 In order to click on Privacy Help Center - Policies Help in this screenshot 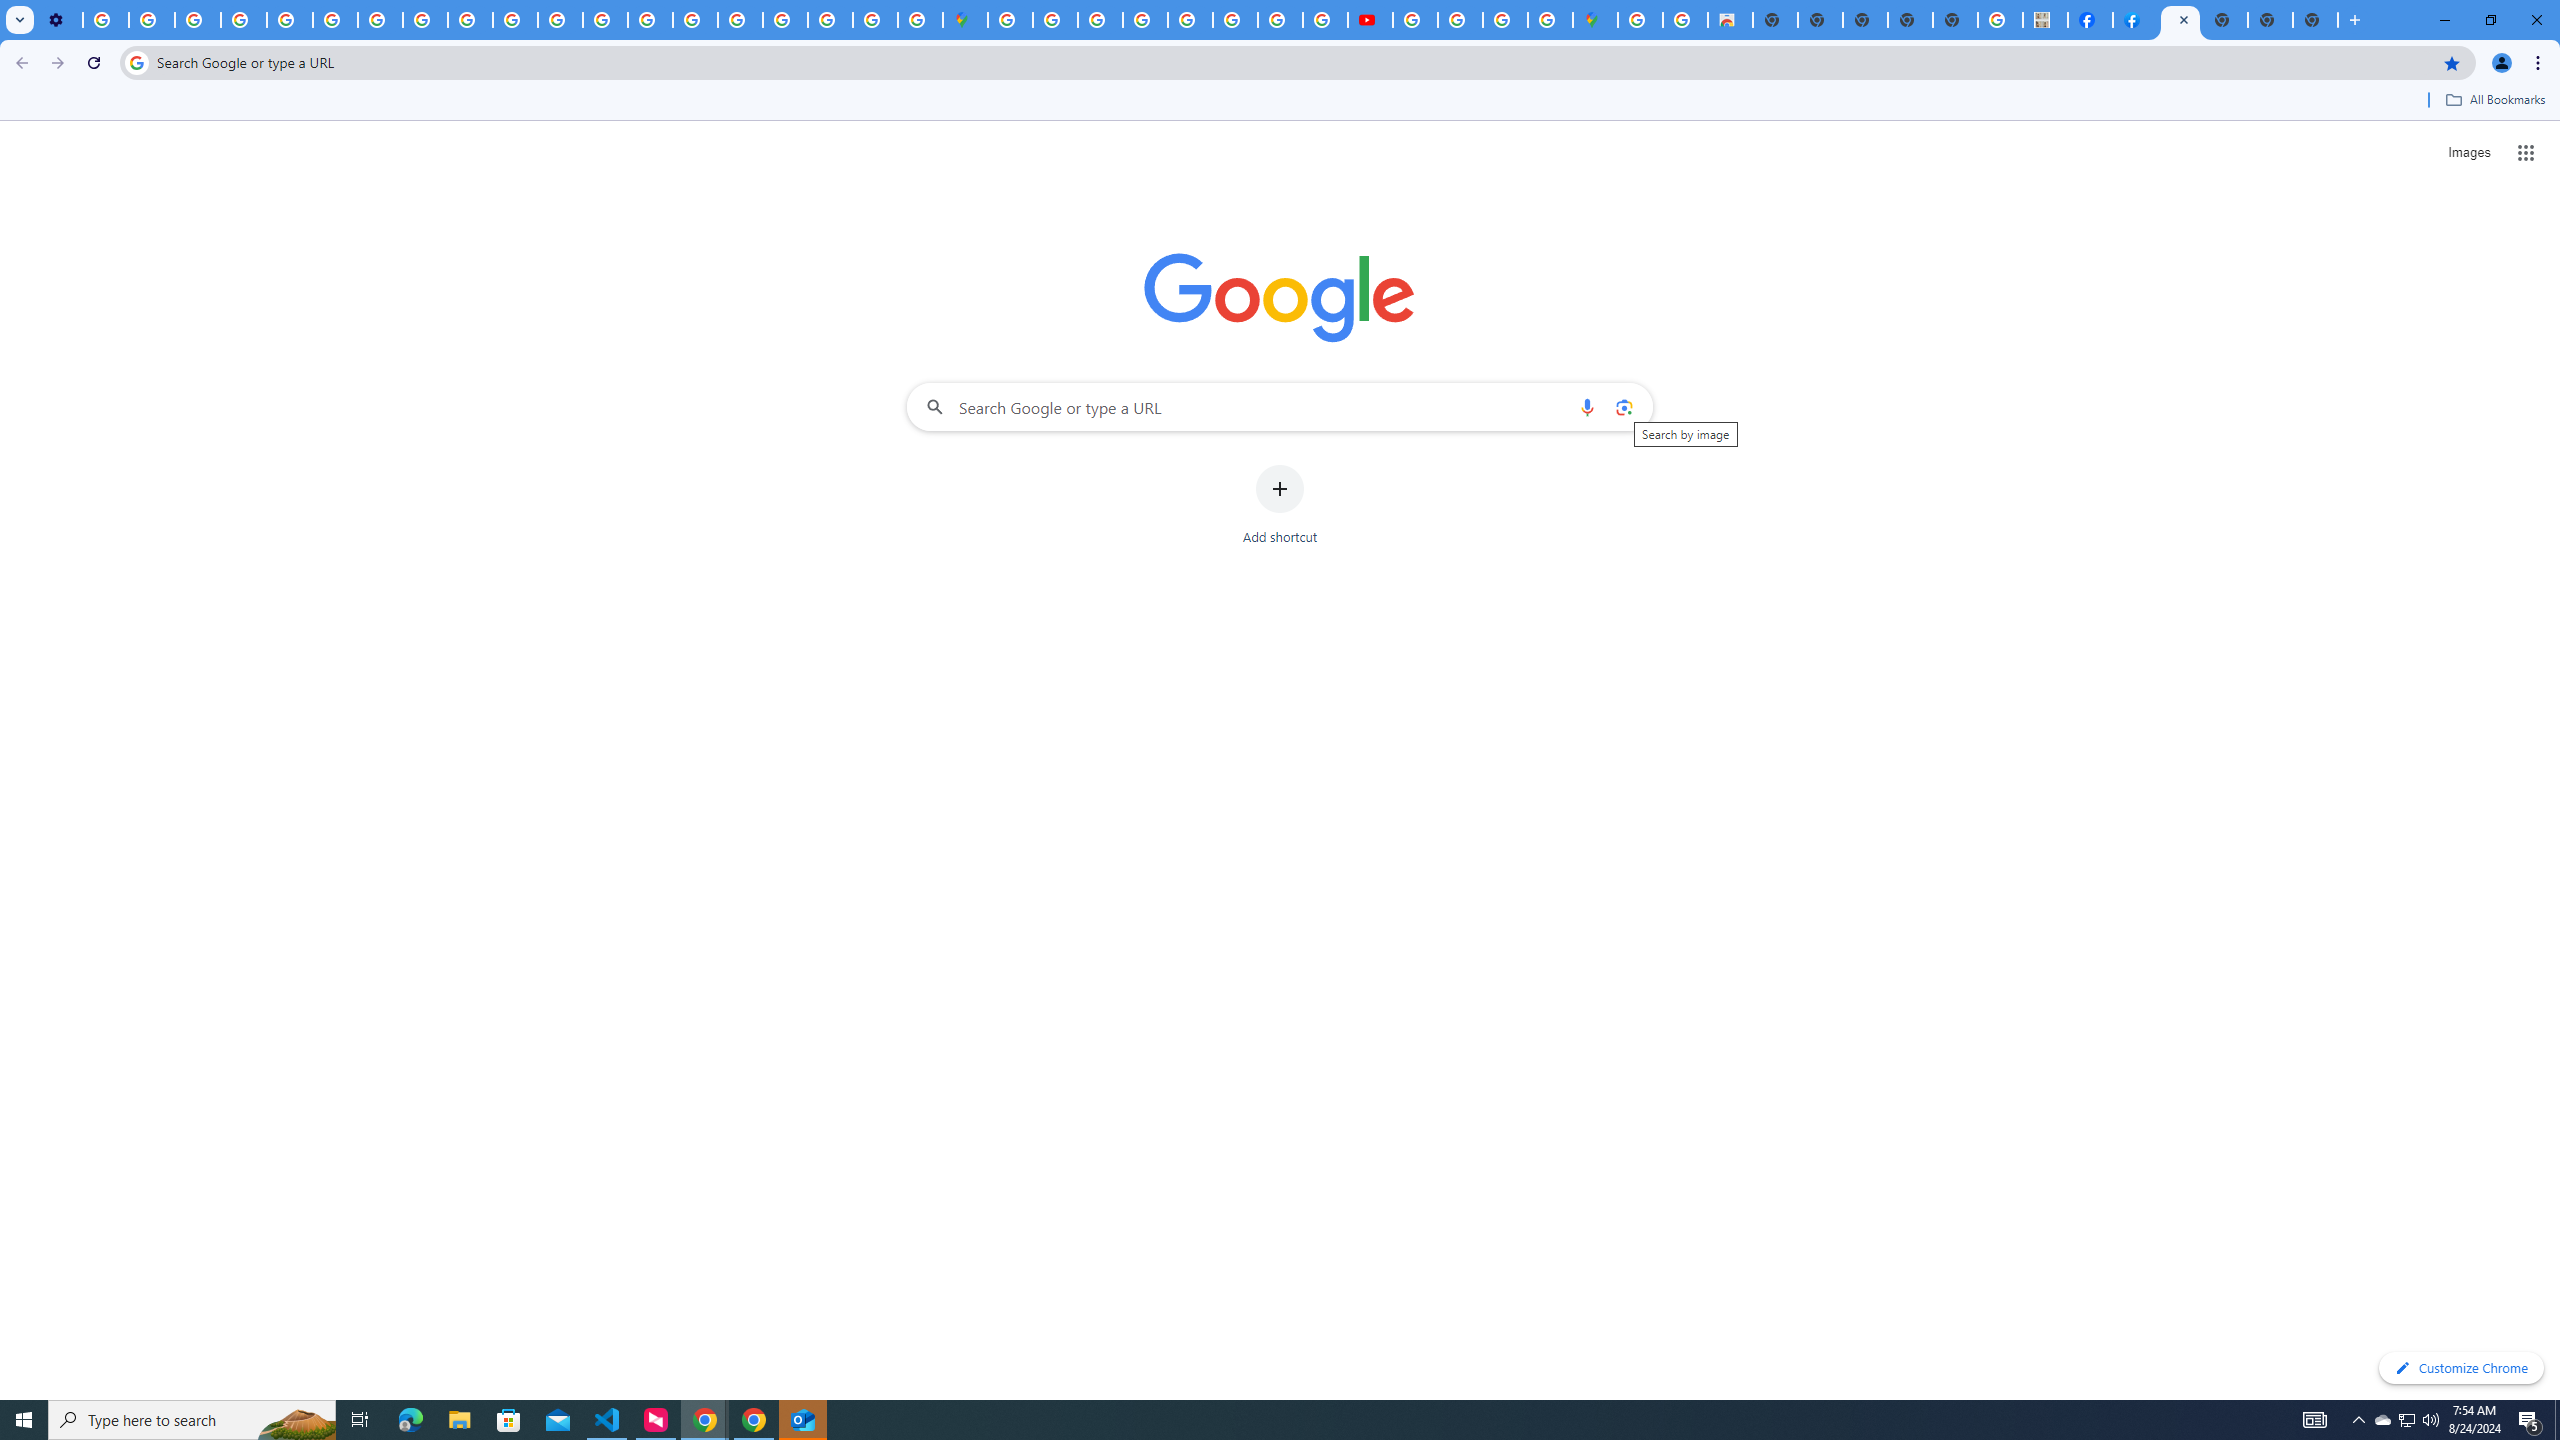, I will do `click(1280, 20)`.